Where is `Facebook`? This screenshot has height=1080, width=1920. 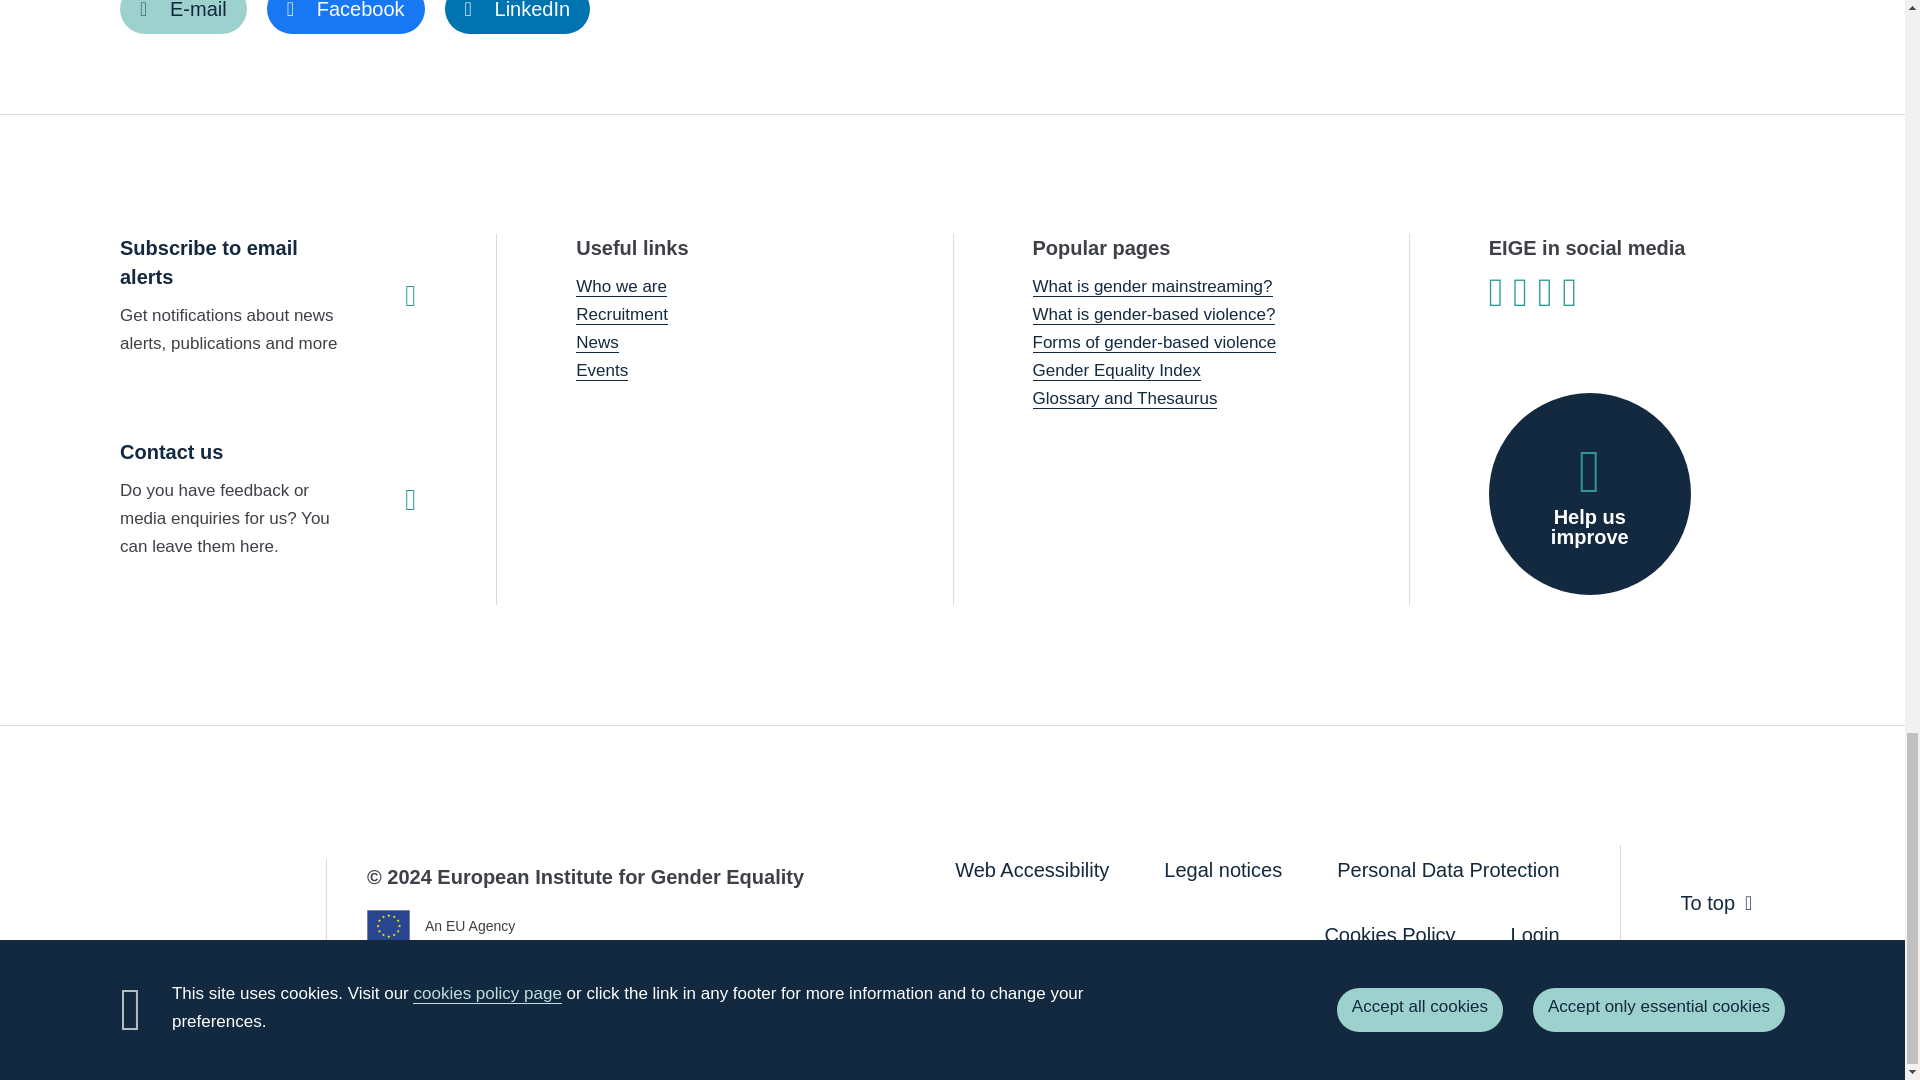 Facebook is located at coordinates (345, 16).